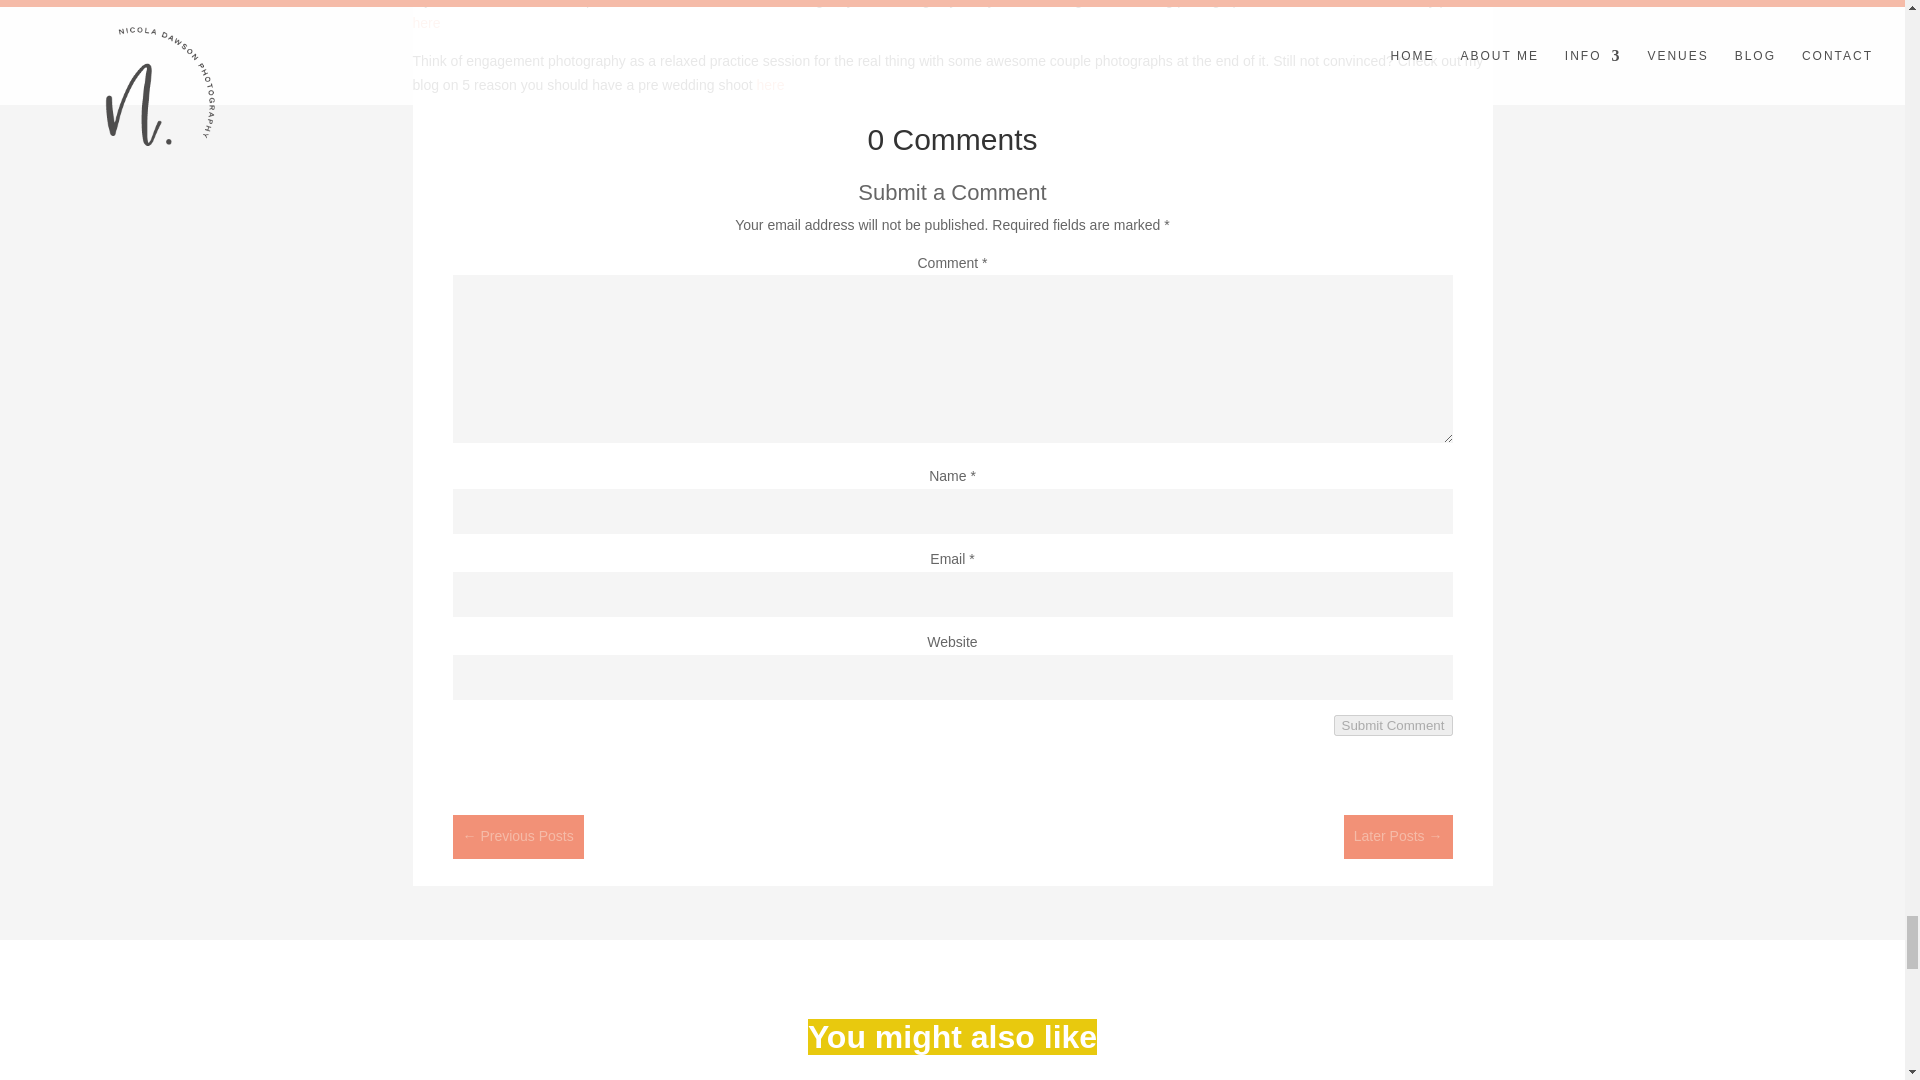 The width and height of the screenshot is (1920, 1080). I want to click on 5 reasons why you should definitely have an engagement shoot, so click(770, 84).